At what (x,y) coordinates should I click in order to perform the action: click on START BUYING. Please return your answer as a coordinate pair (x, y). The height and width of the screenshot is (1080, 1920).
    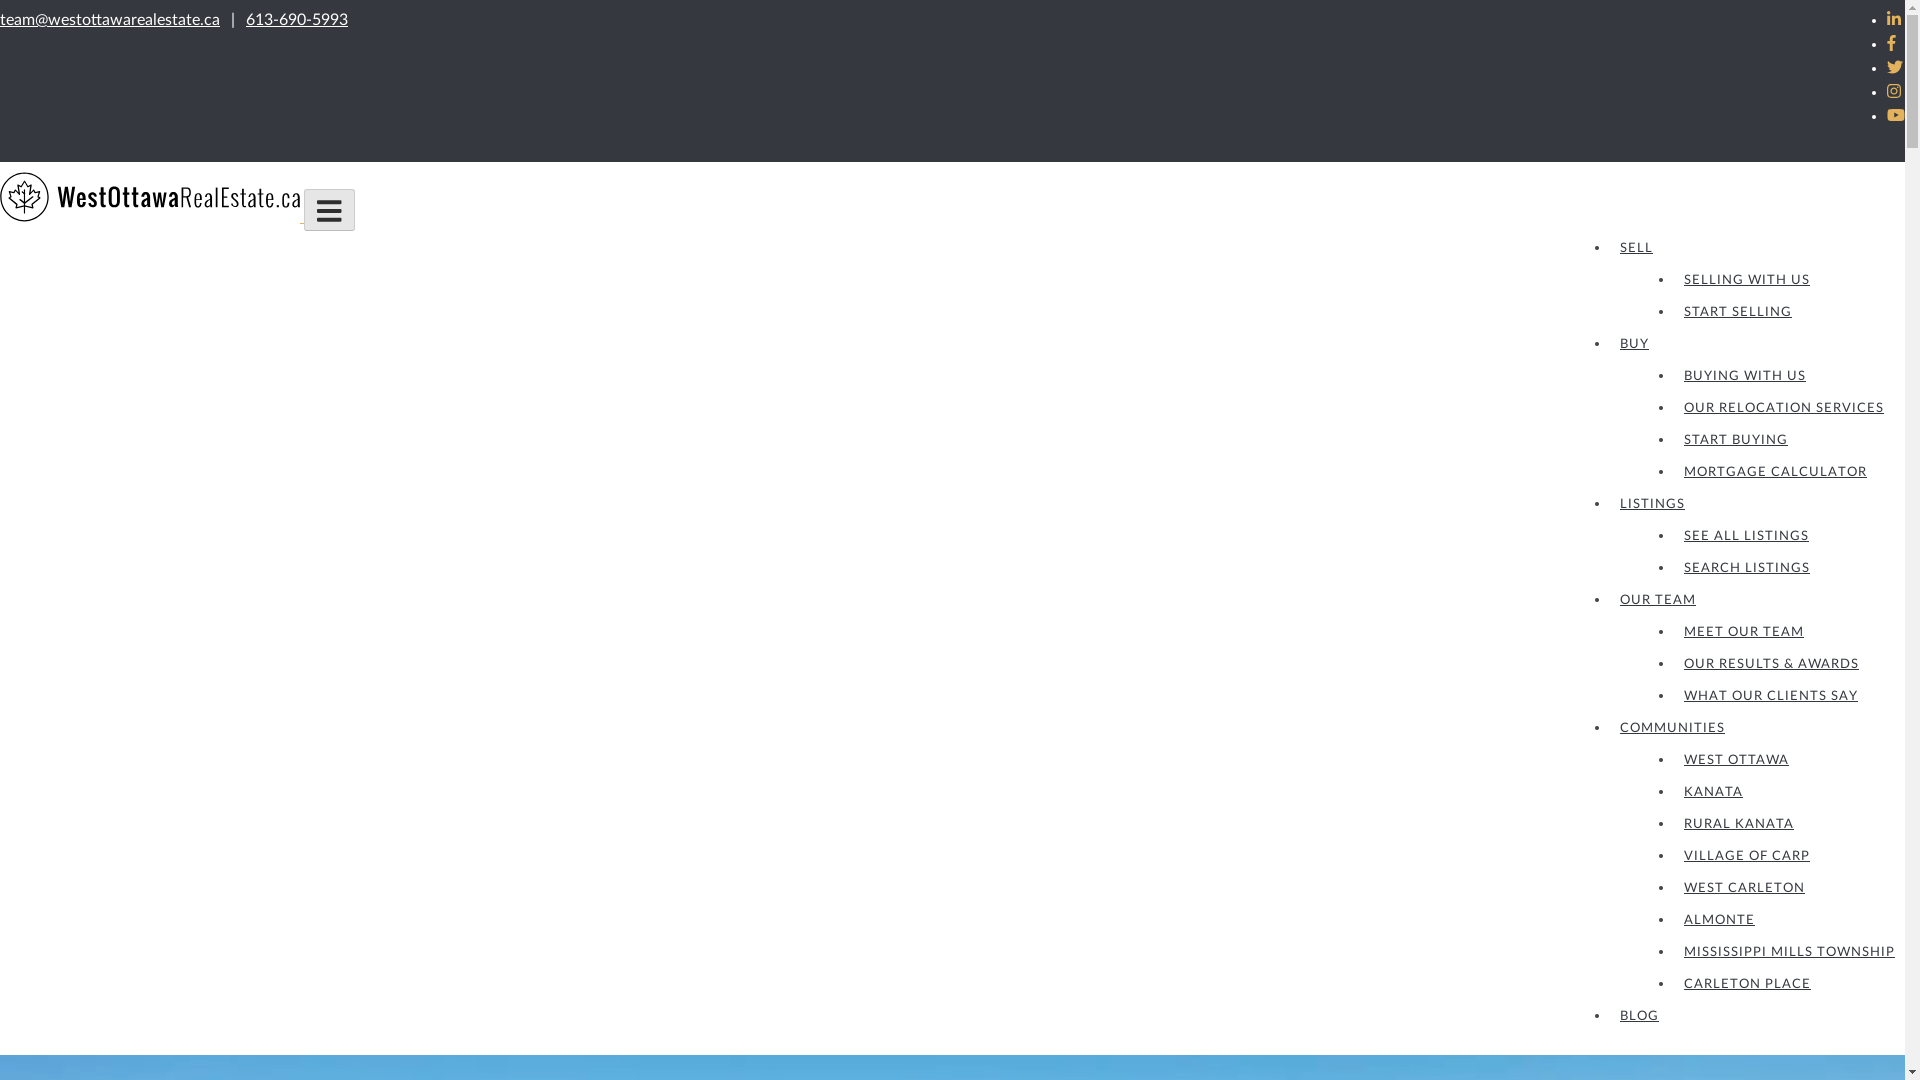
    Looking at the image, I should click on (1736, 440).